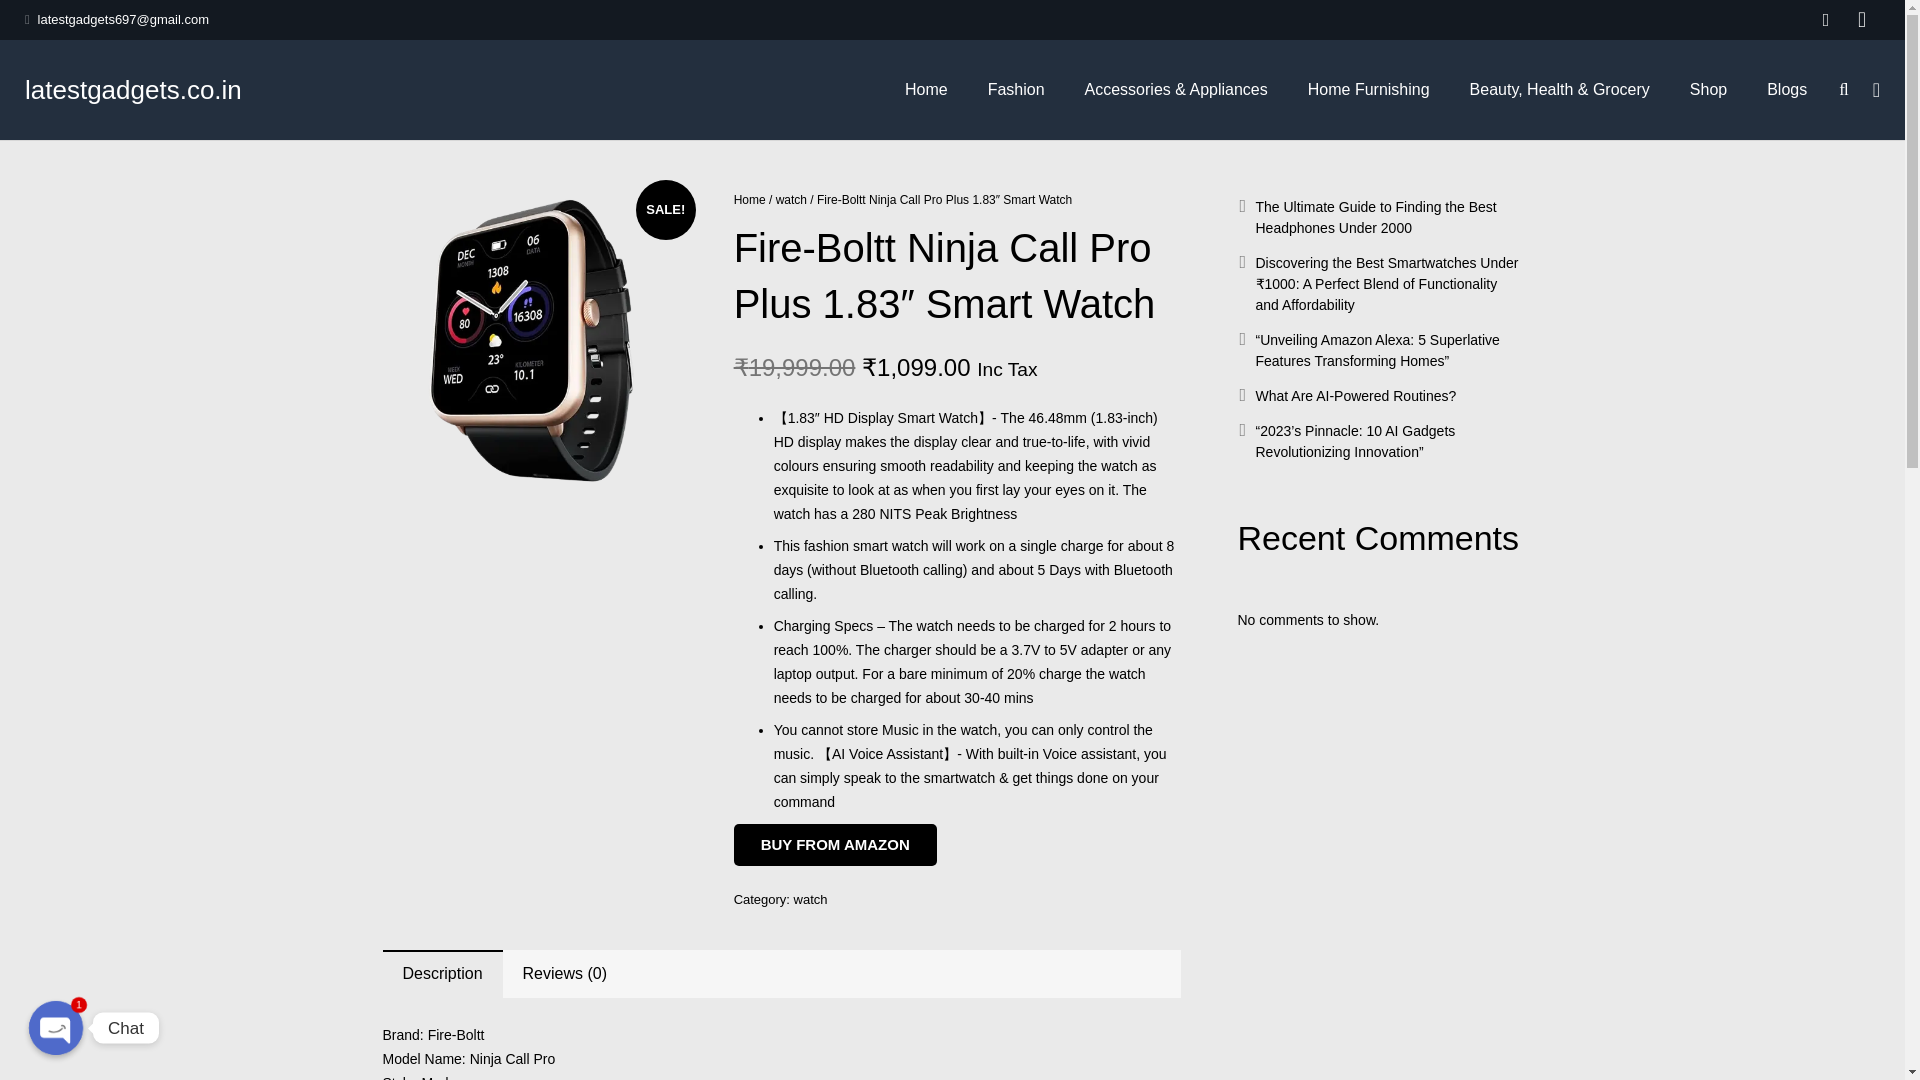  I want to click on watch, so click(810, 900).